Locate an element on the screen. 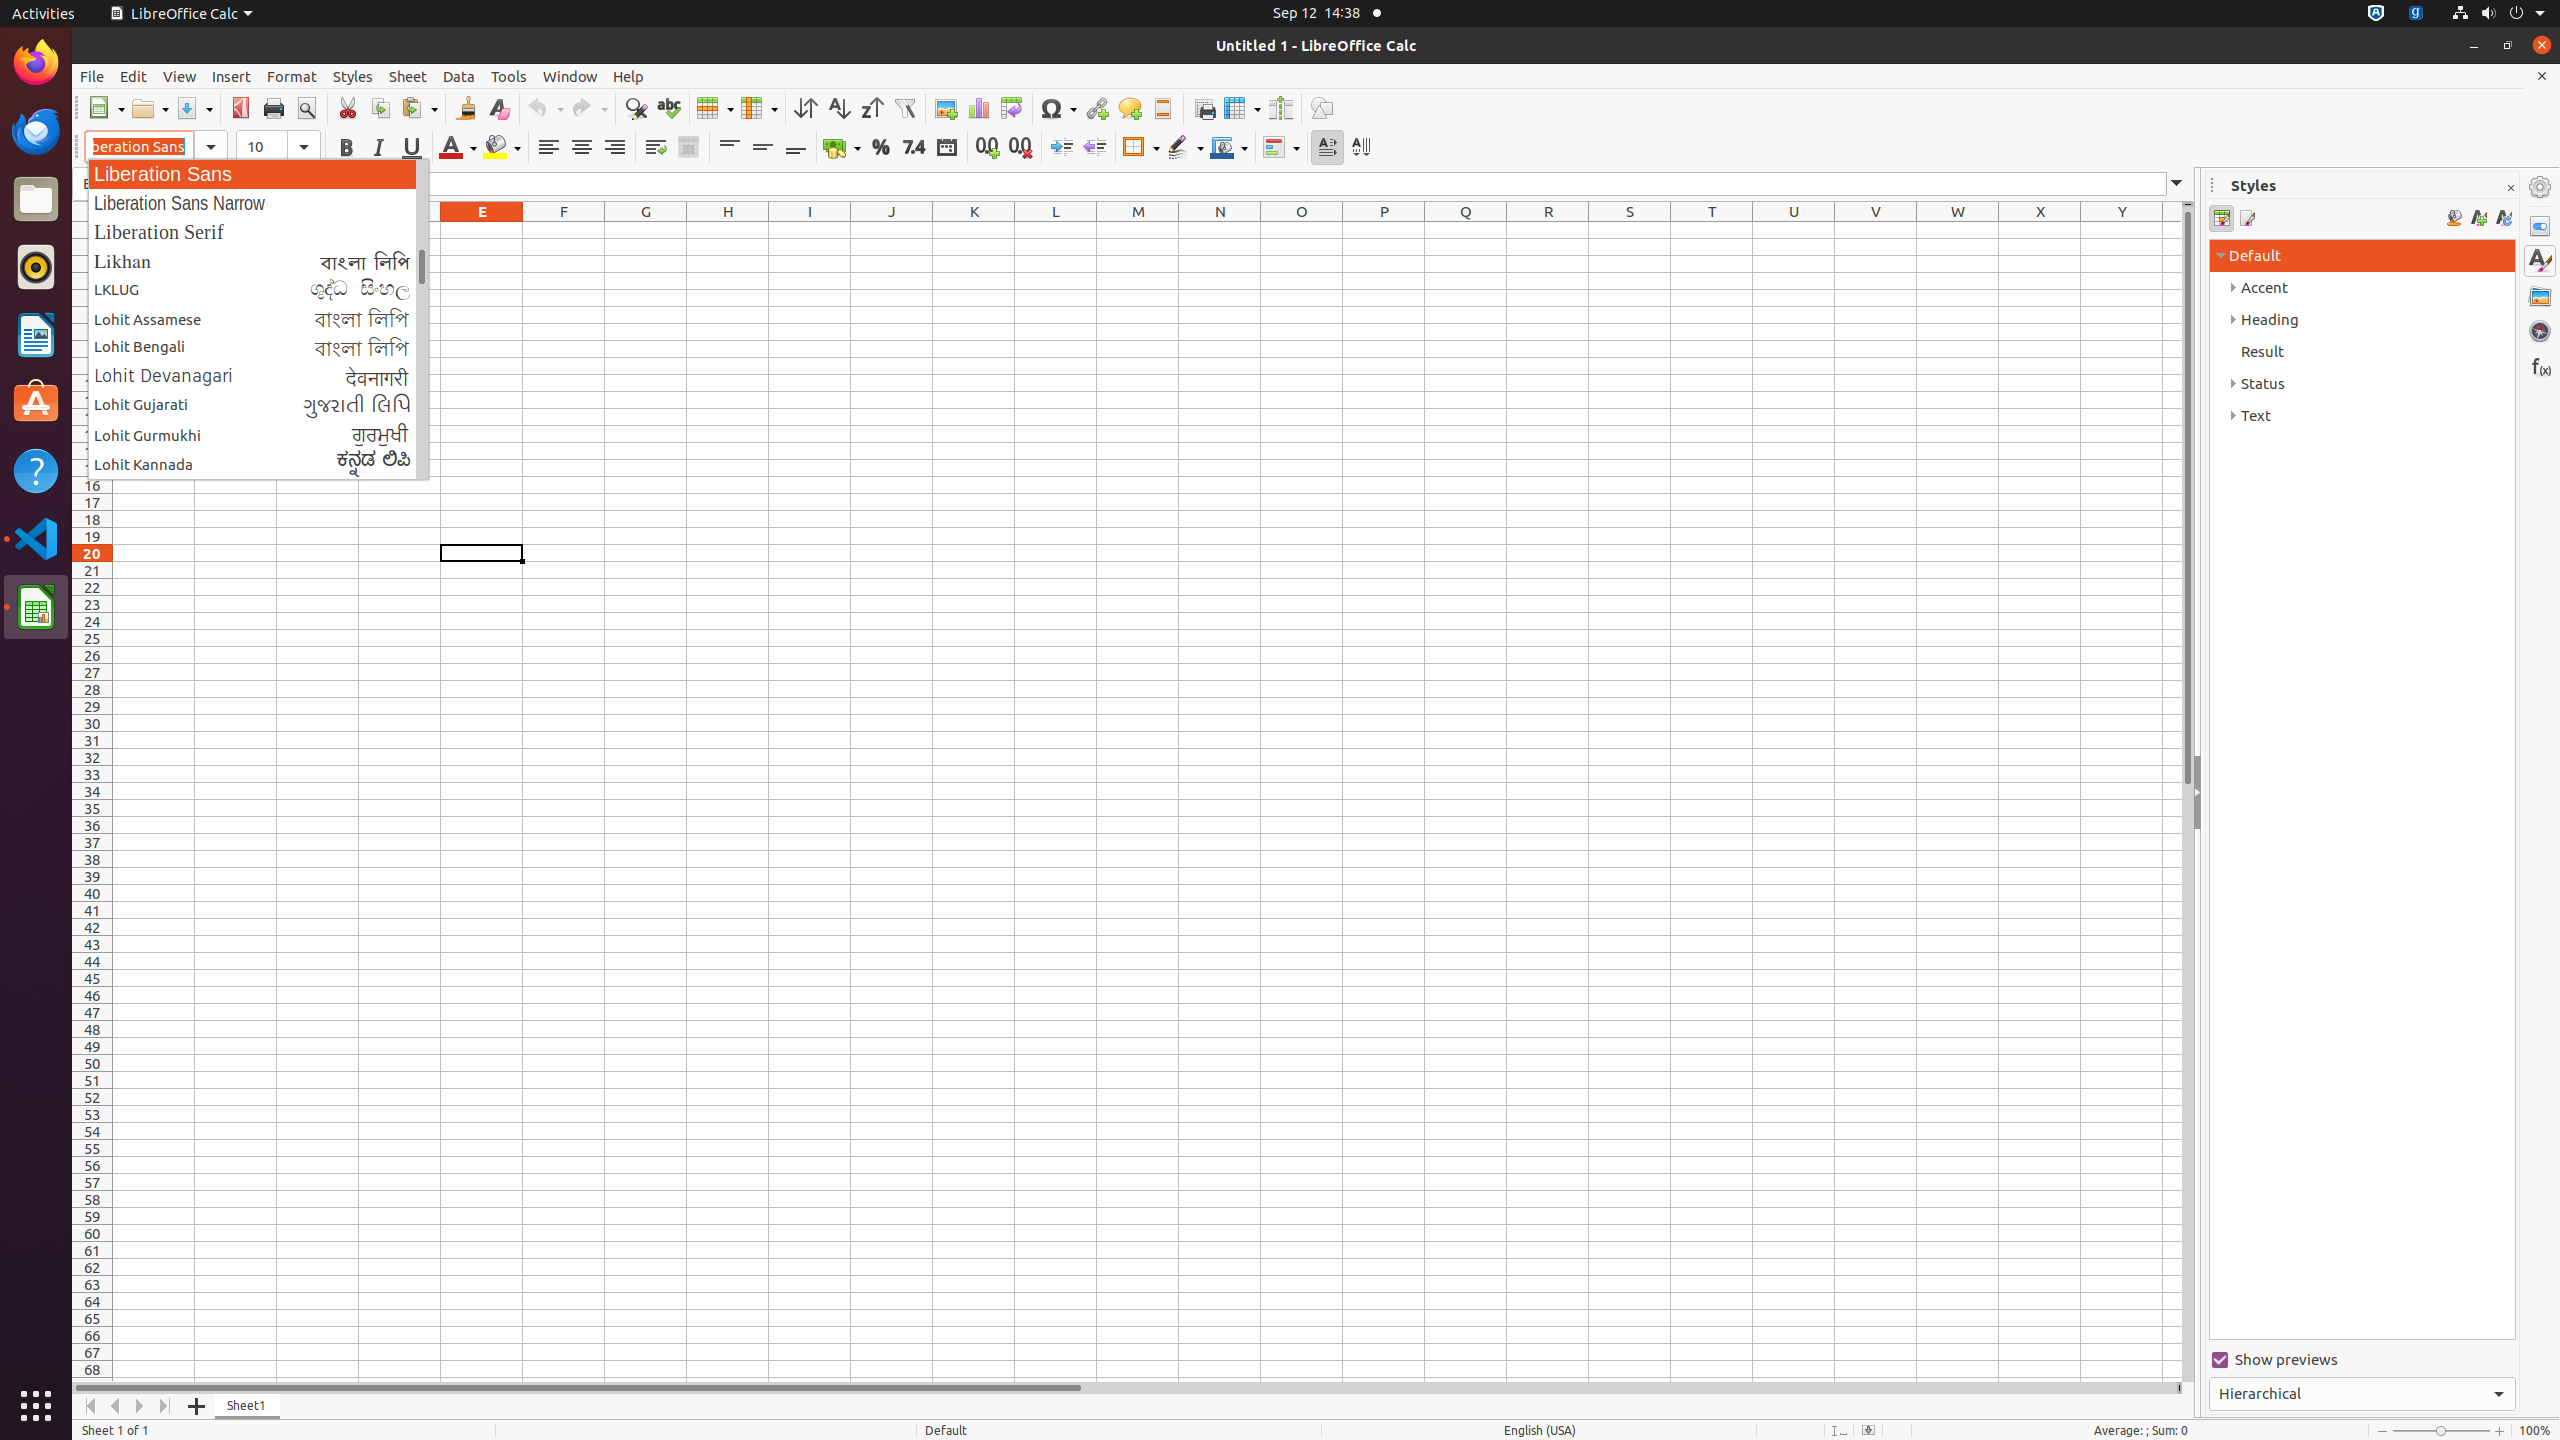 The height and width of the screenshot is (1440, 2560). Delete Decimal Place is located at coordinates (1020, 148).